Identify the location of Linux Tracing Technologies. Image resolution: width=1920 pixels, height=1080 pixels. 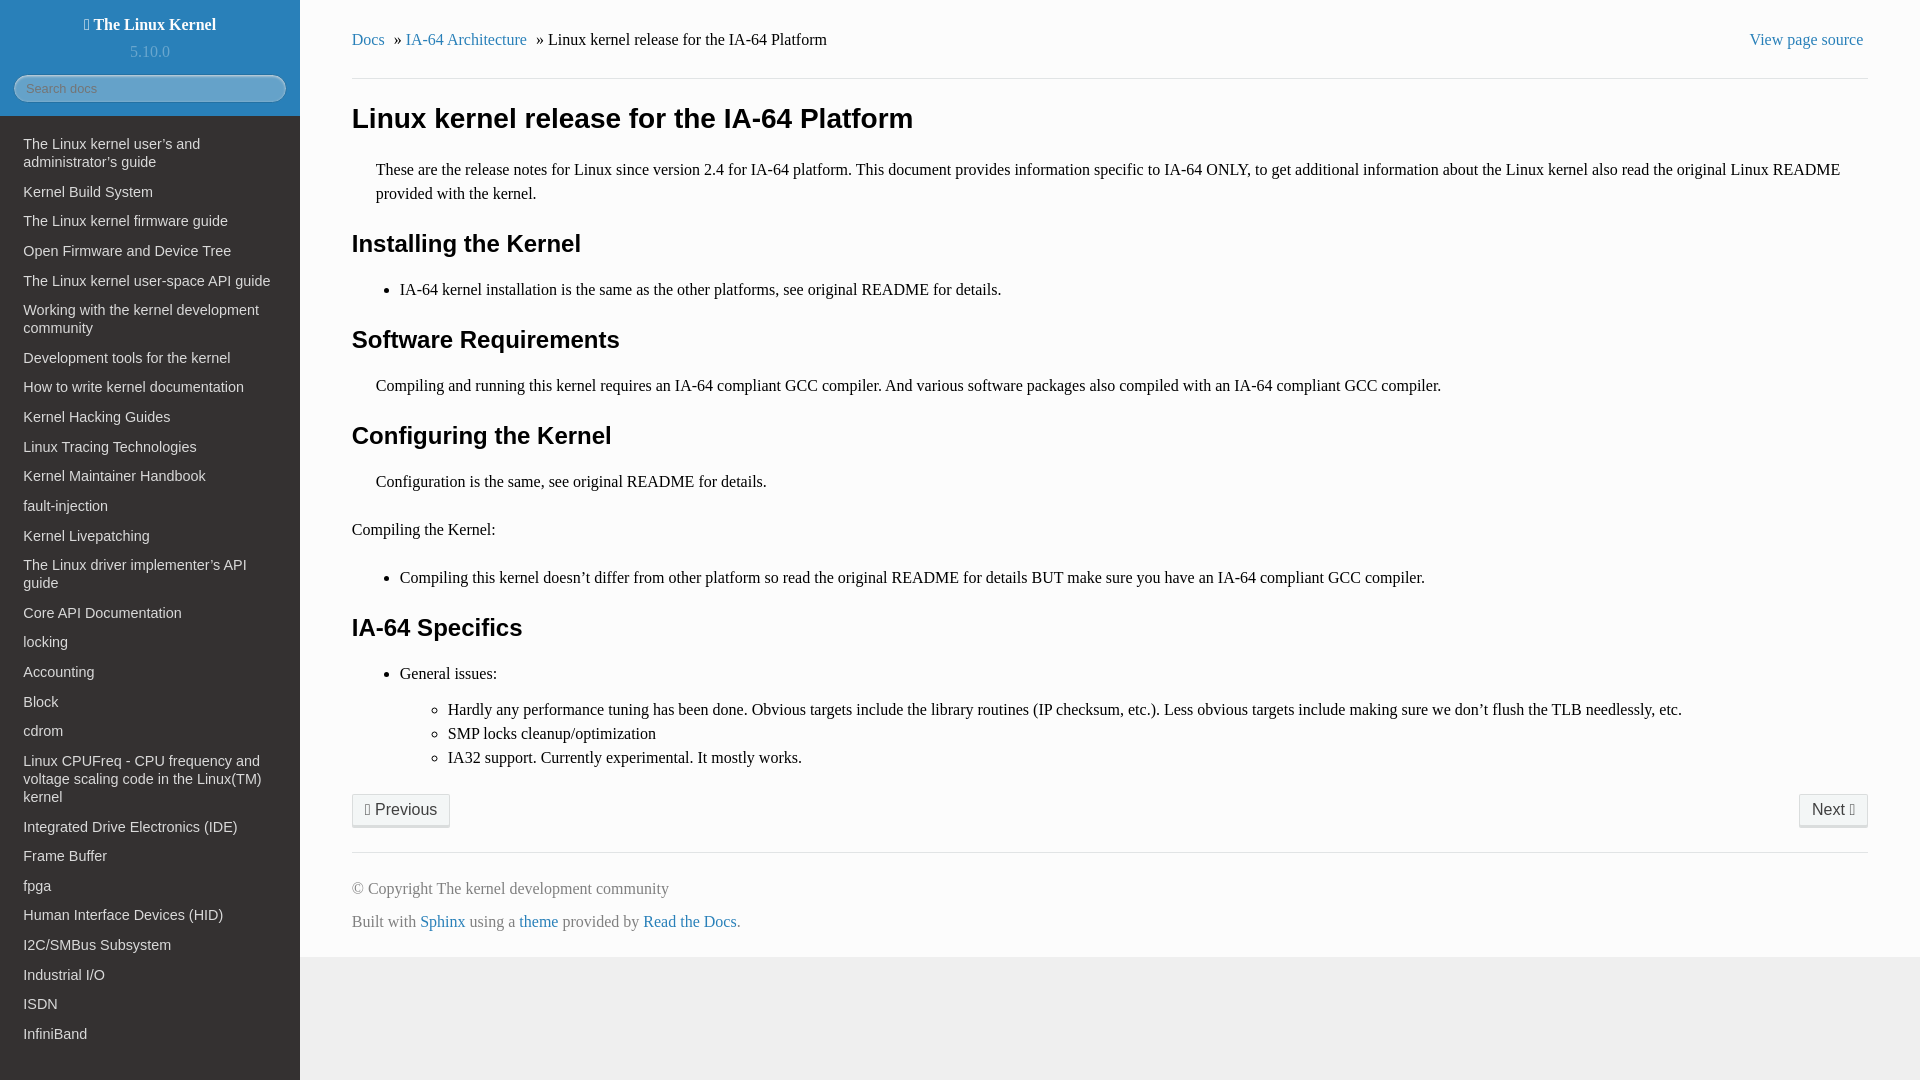
(150, 447).